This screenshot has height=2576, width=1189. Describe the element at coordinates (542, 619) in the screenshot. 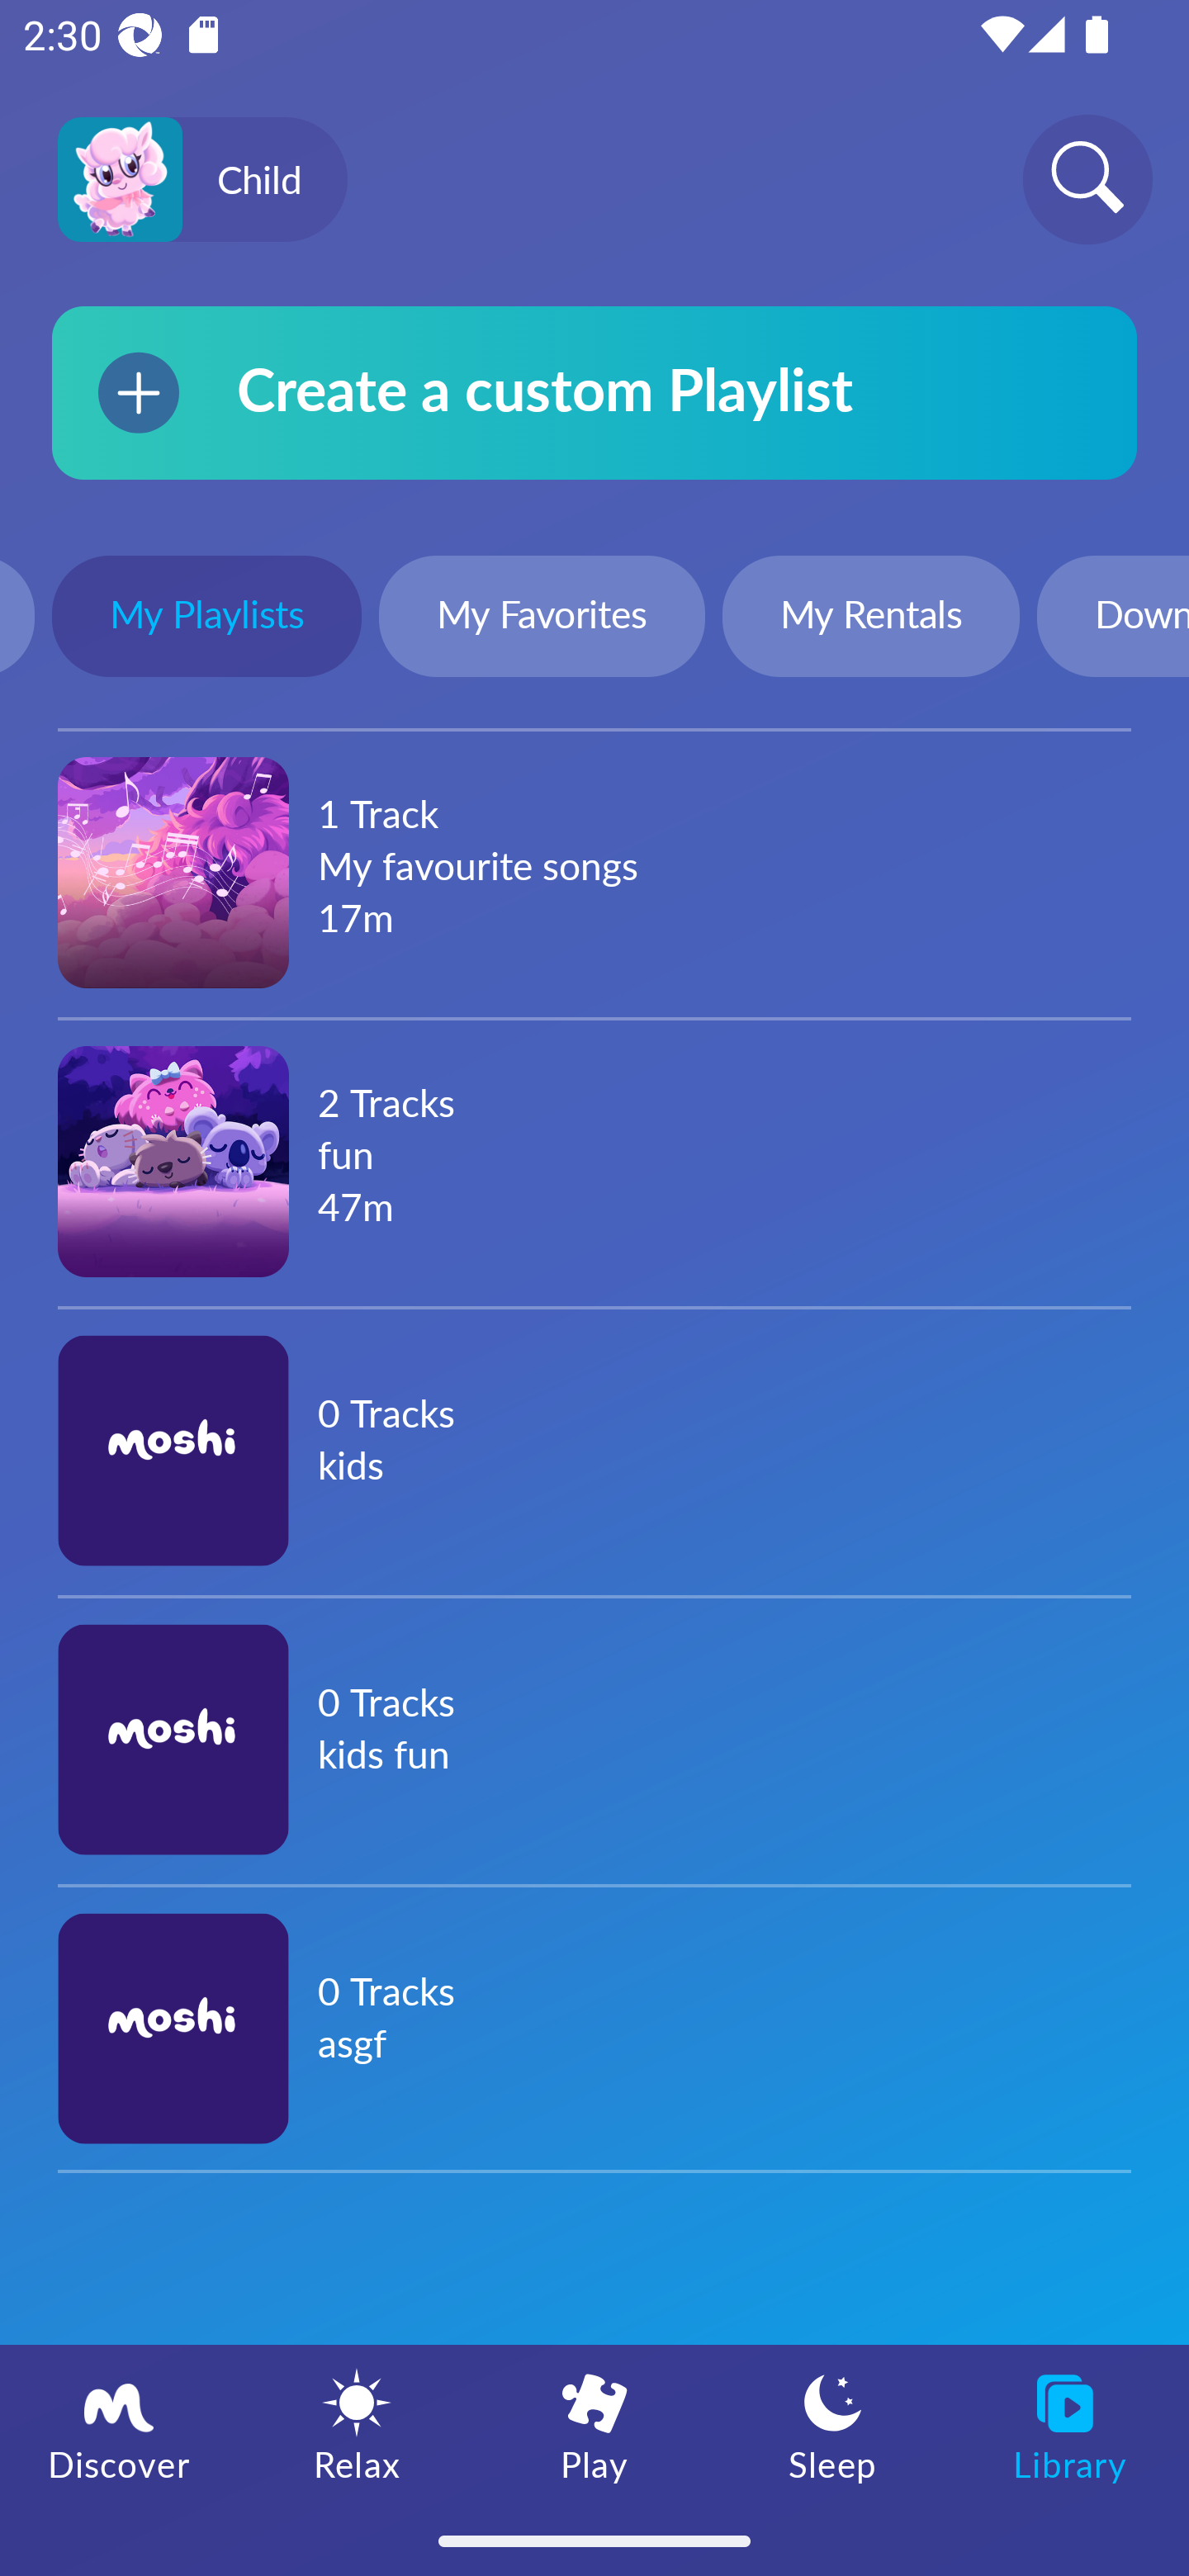

I see `My Favorites` at that location.